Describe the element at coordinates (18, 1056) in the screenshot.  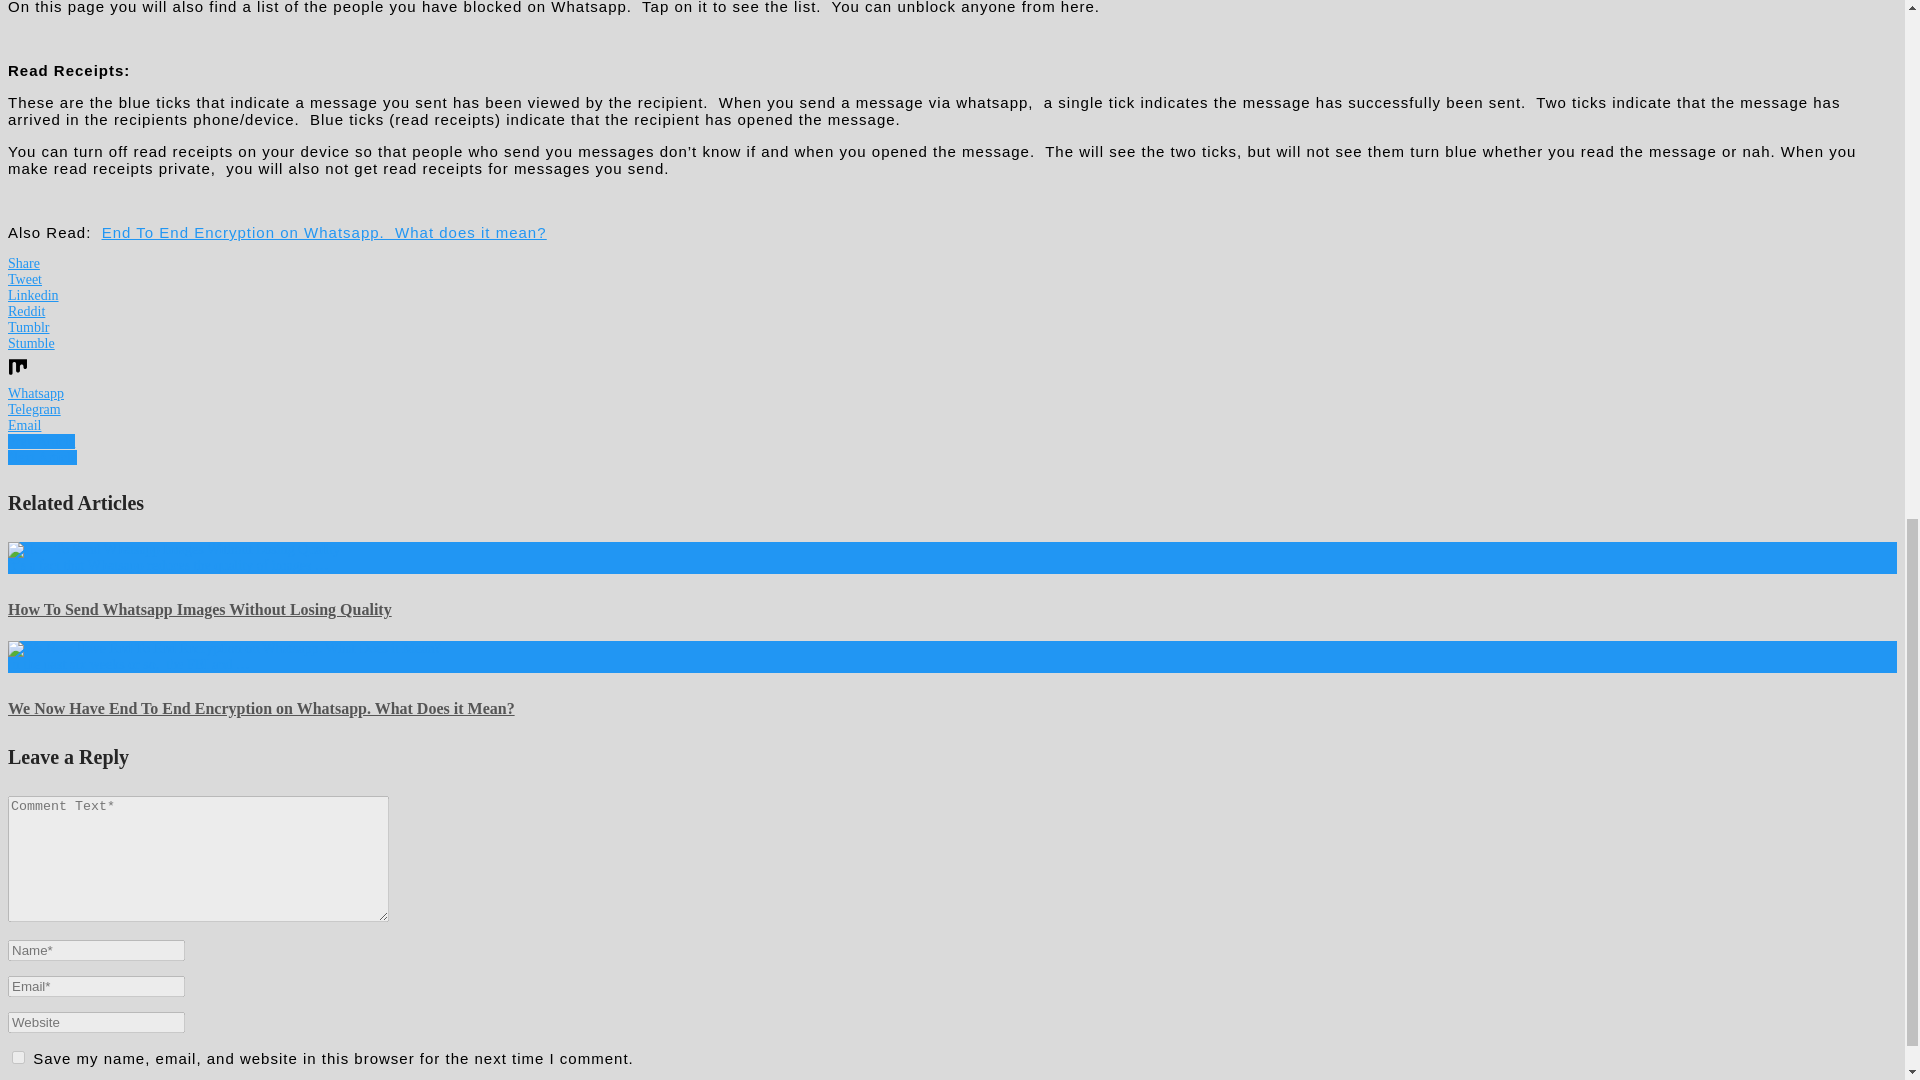
I see `yes` at that location.